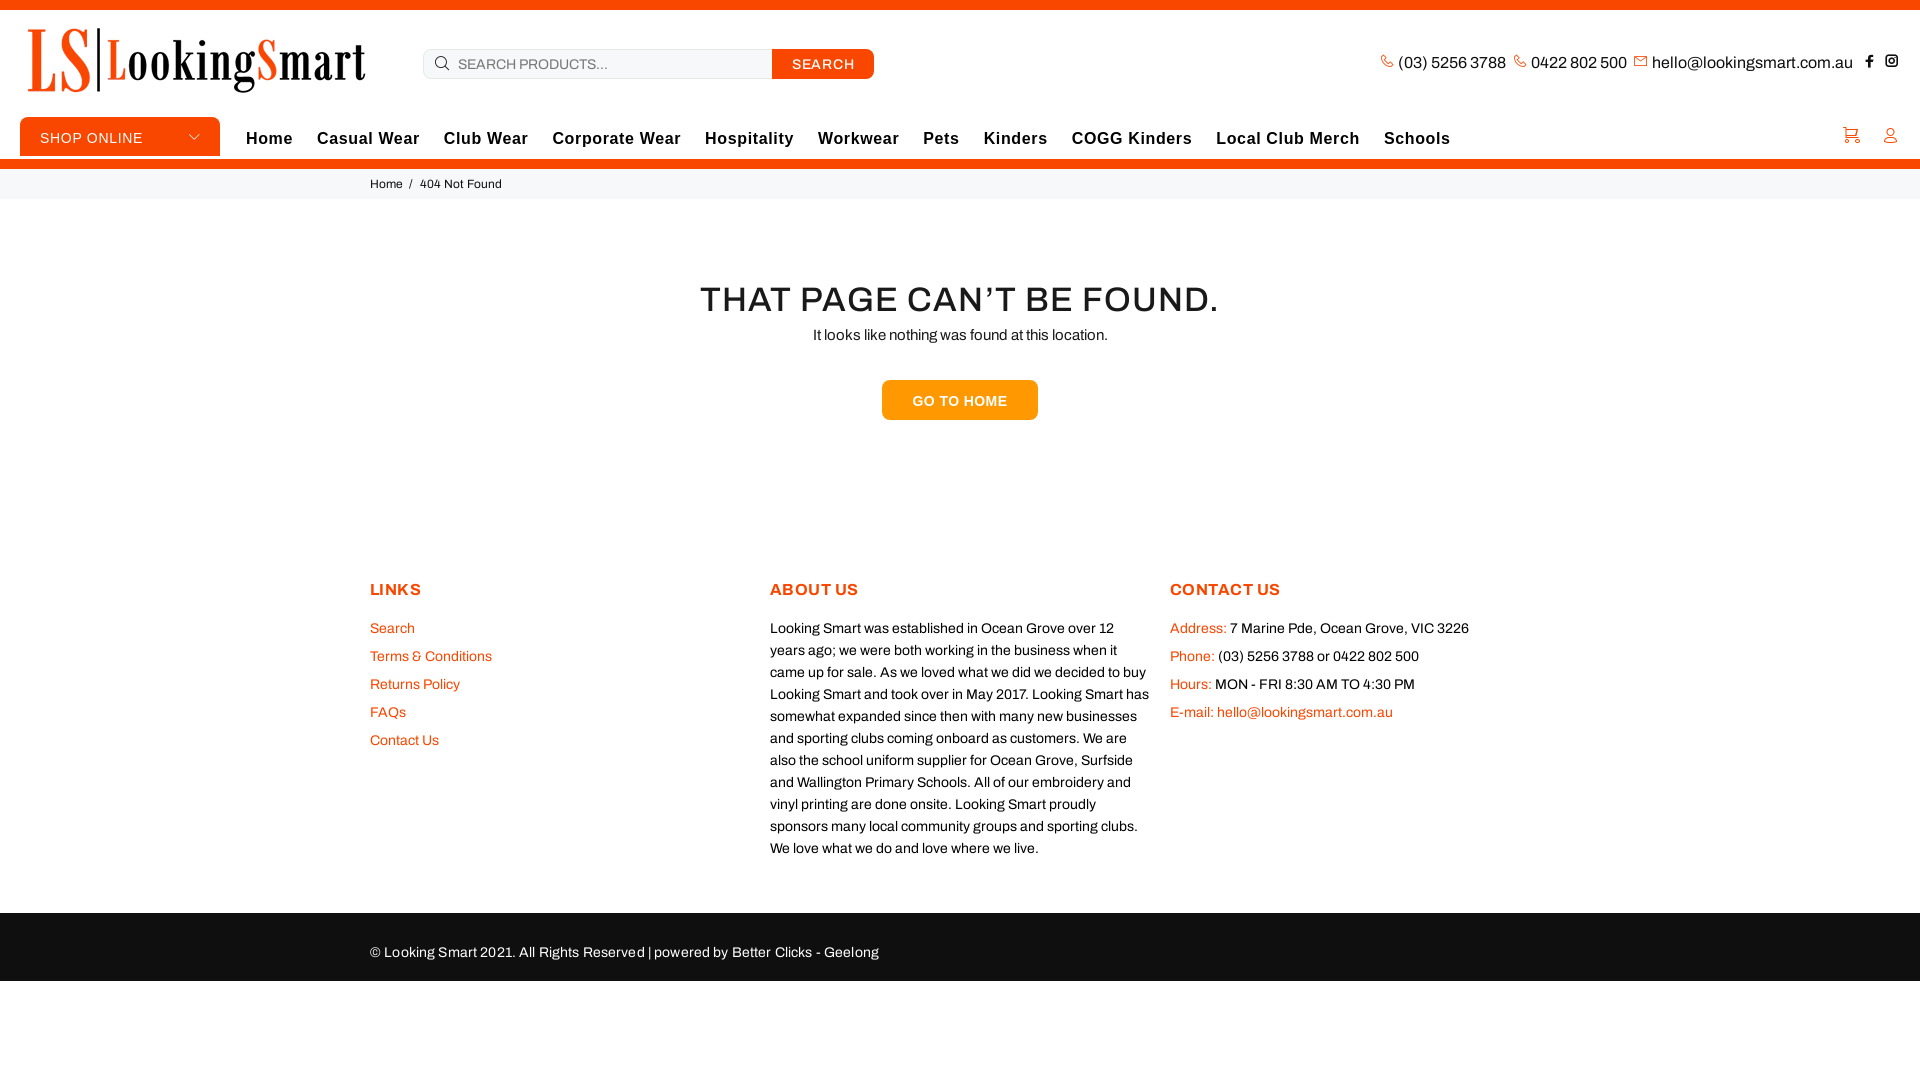  I want to click on Club Wear, so click(486, 138).